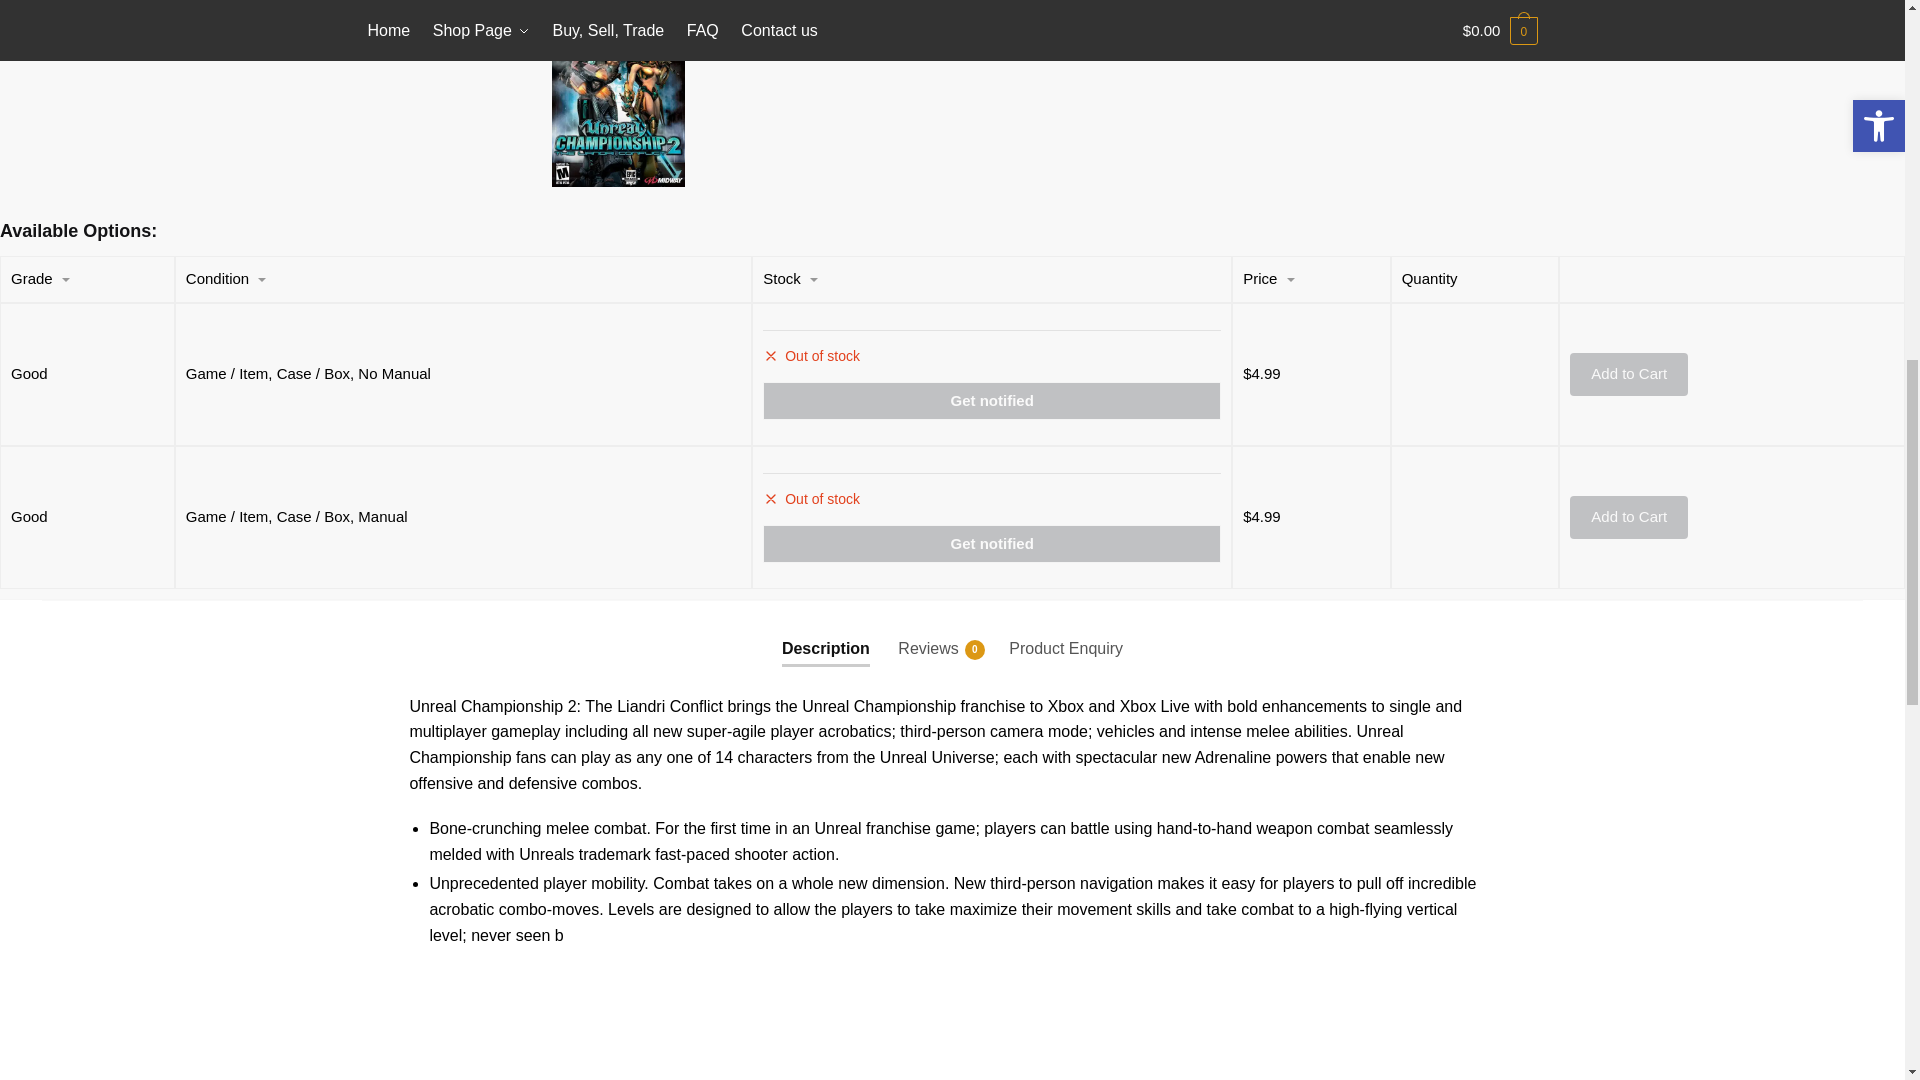 The width and height of the screenshot is (1920, 1080). Describe the element at coordinates (992, 543) in the screenshot. I see `Get notified` at that location.